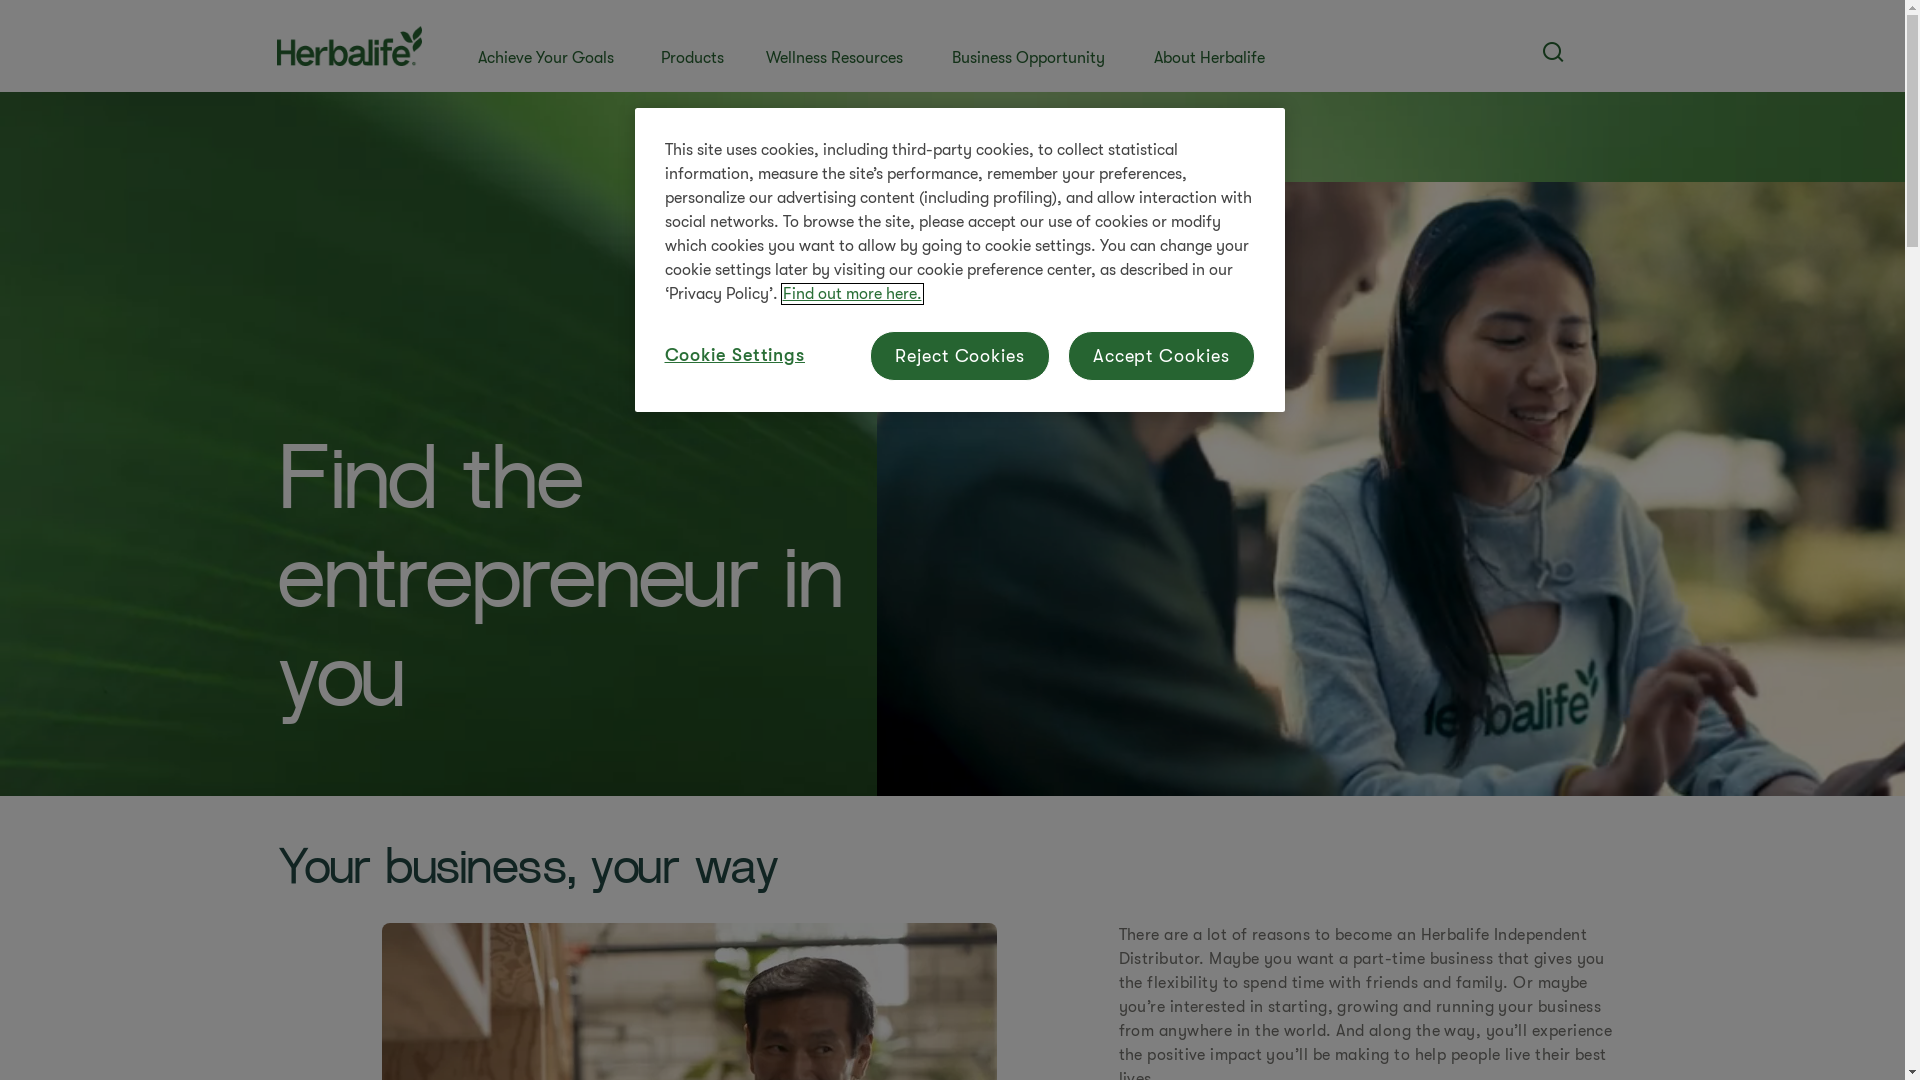  I want to click on Business Opportunity, so click(1035, 46).